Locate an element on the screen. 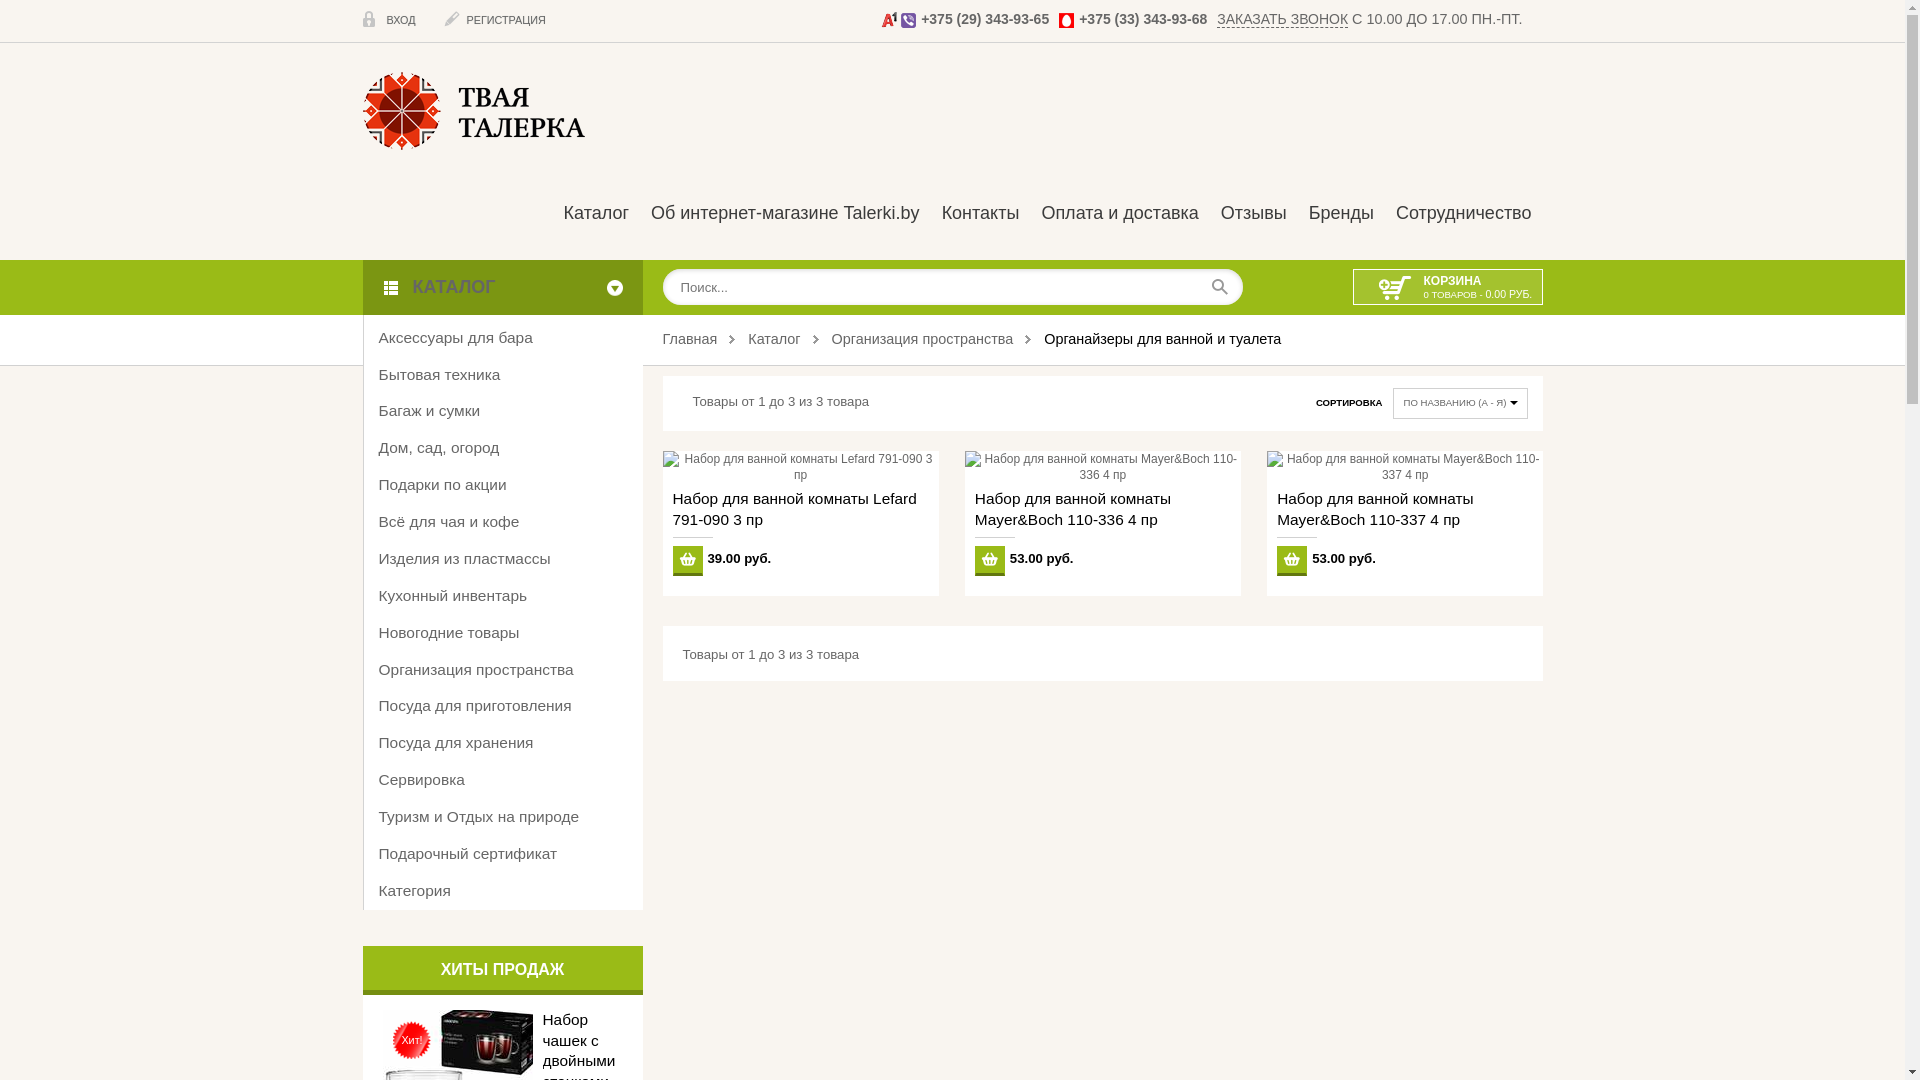 This screenshot has height=1080, width=1920. > is located at coordinates (626, 376).